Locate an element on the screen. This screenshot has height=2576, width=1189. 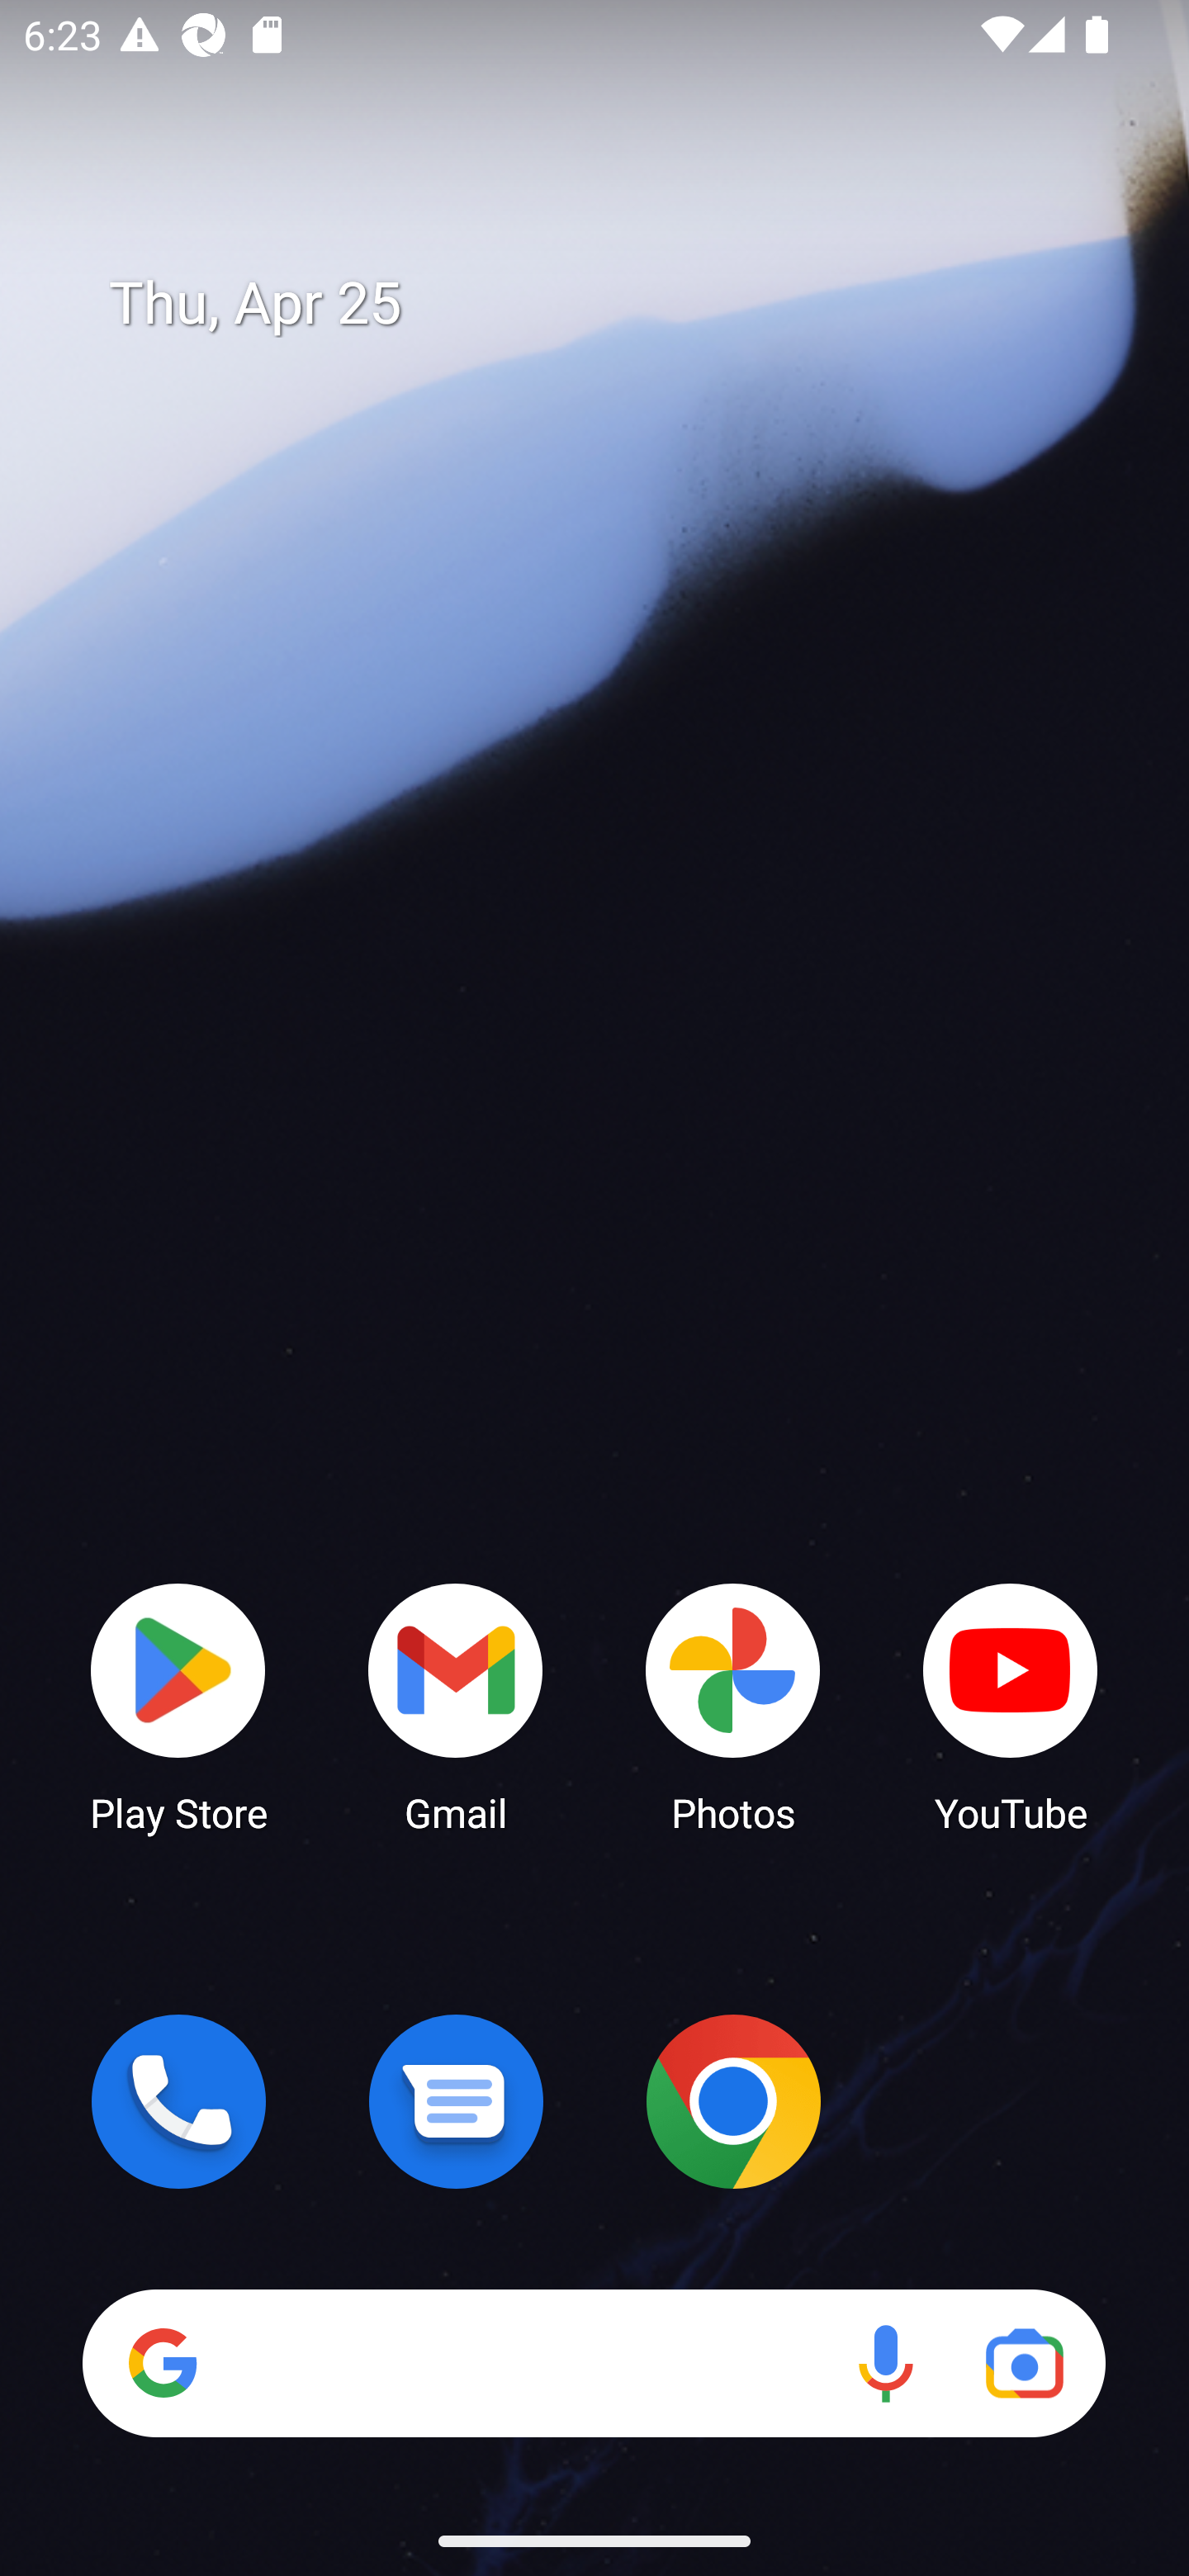
Messages is located at coordinates (456, 2101).